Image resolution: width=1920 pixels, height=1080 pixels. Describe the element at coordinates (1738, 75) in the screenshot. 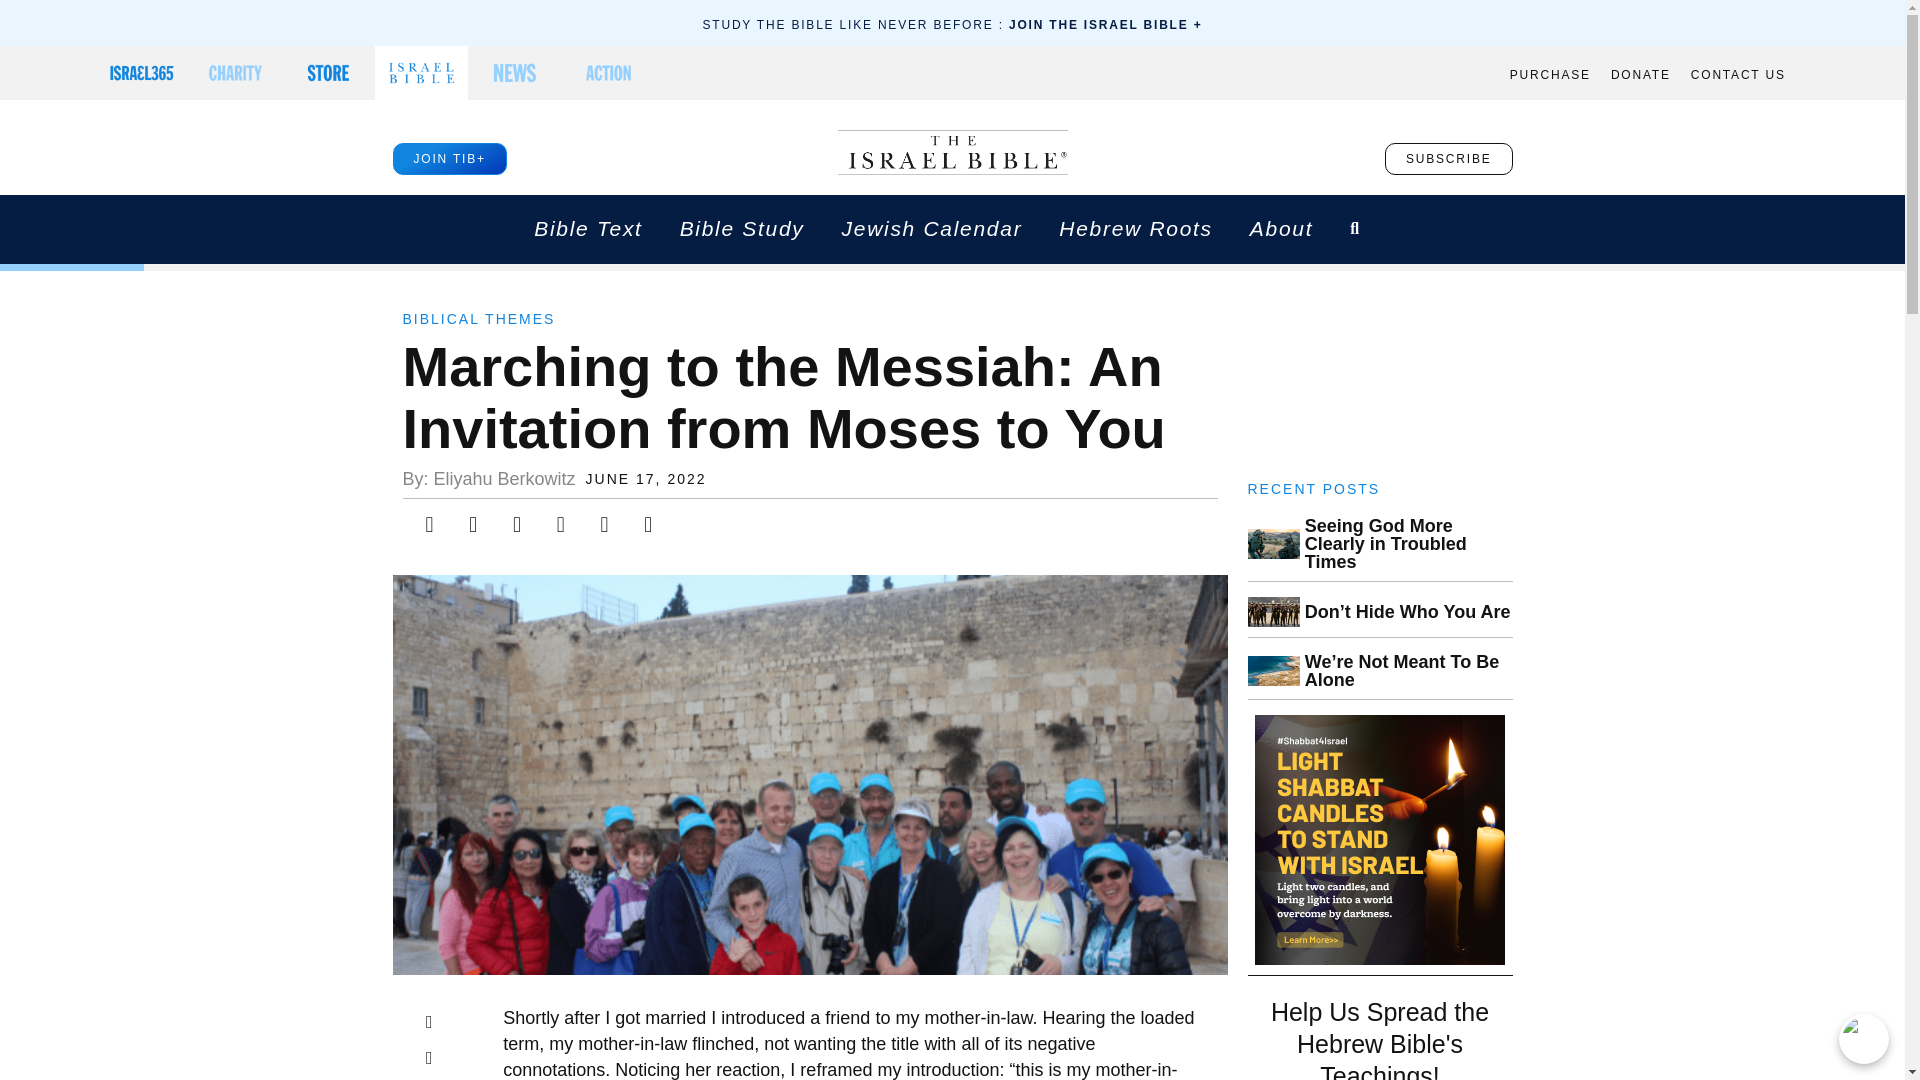

I see `CONTACT US` at that location.